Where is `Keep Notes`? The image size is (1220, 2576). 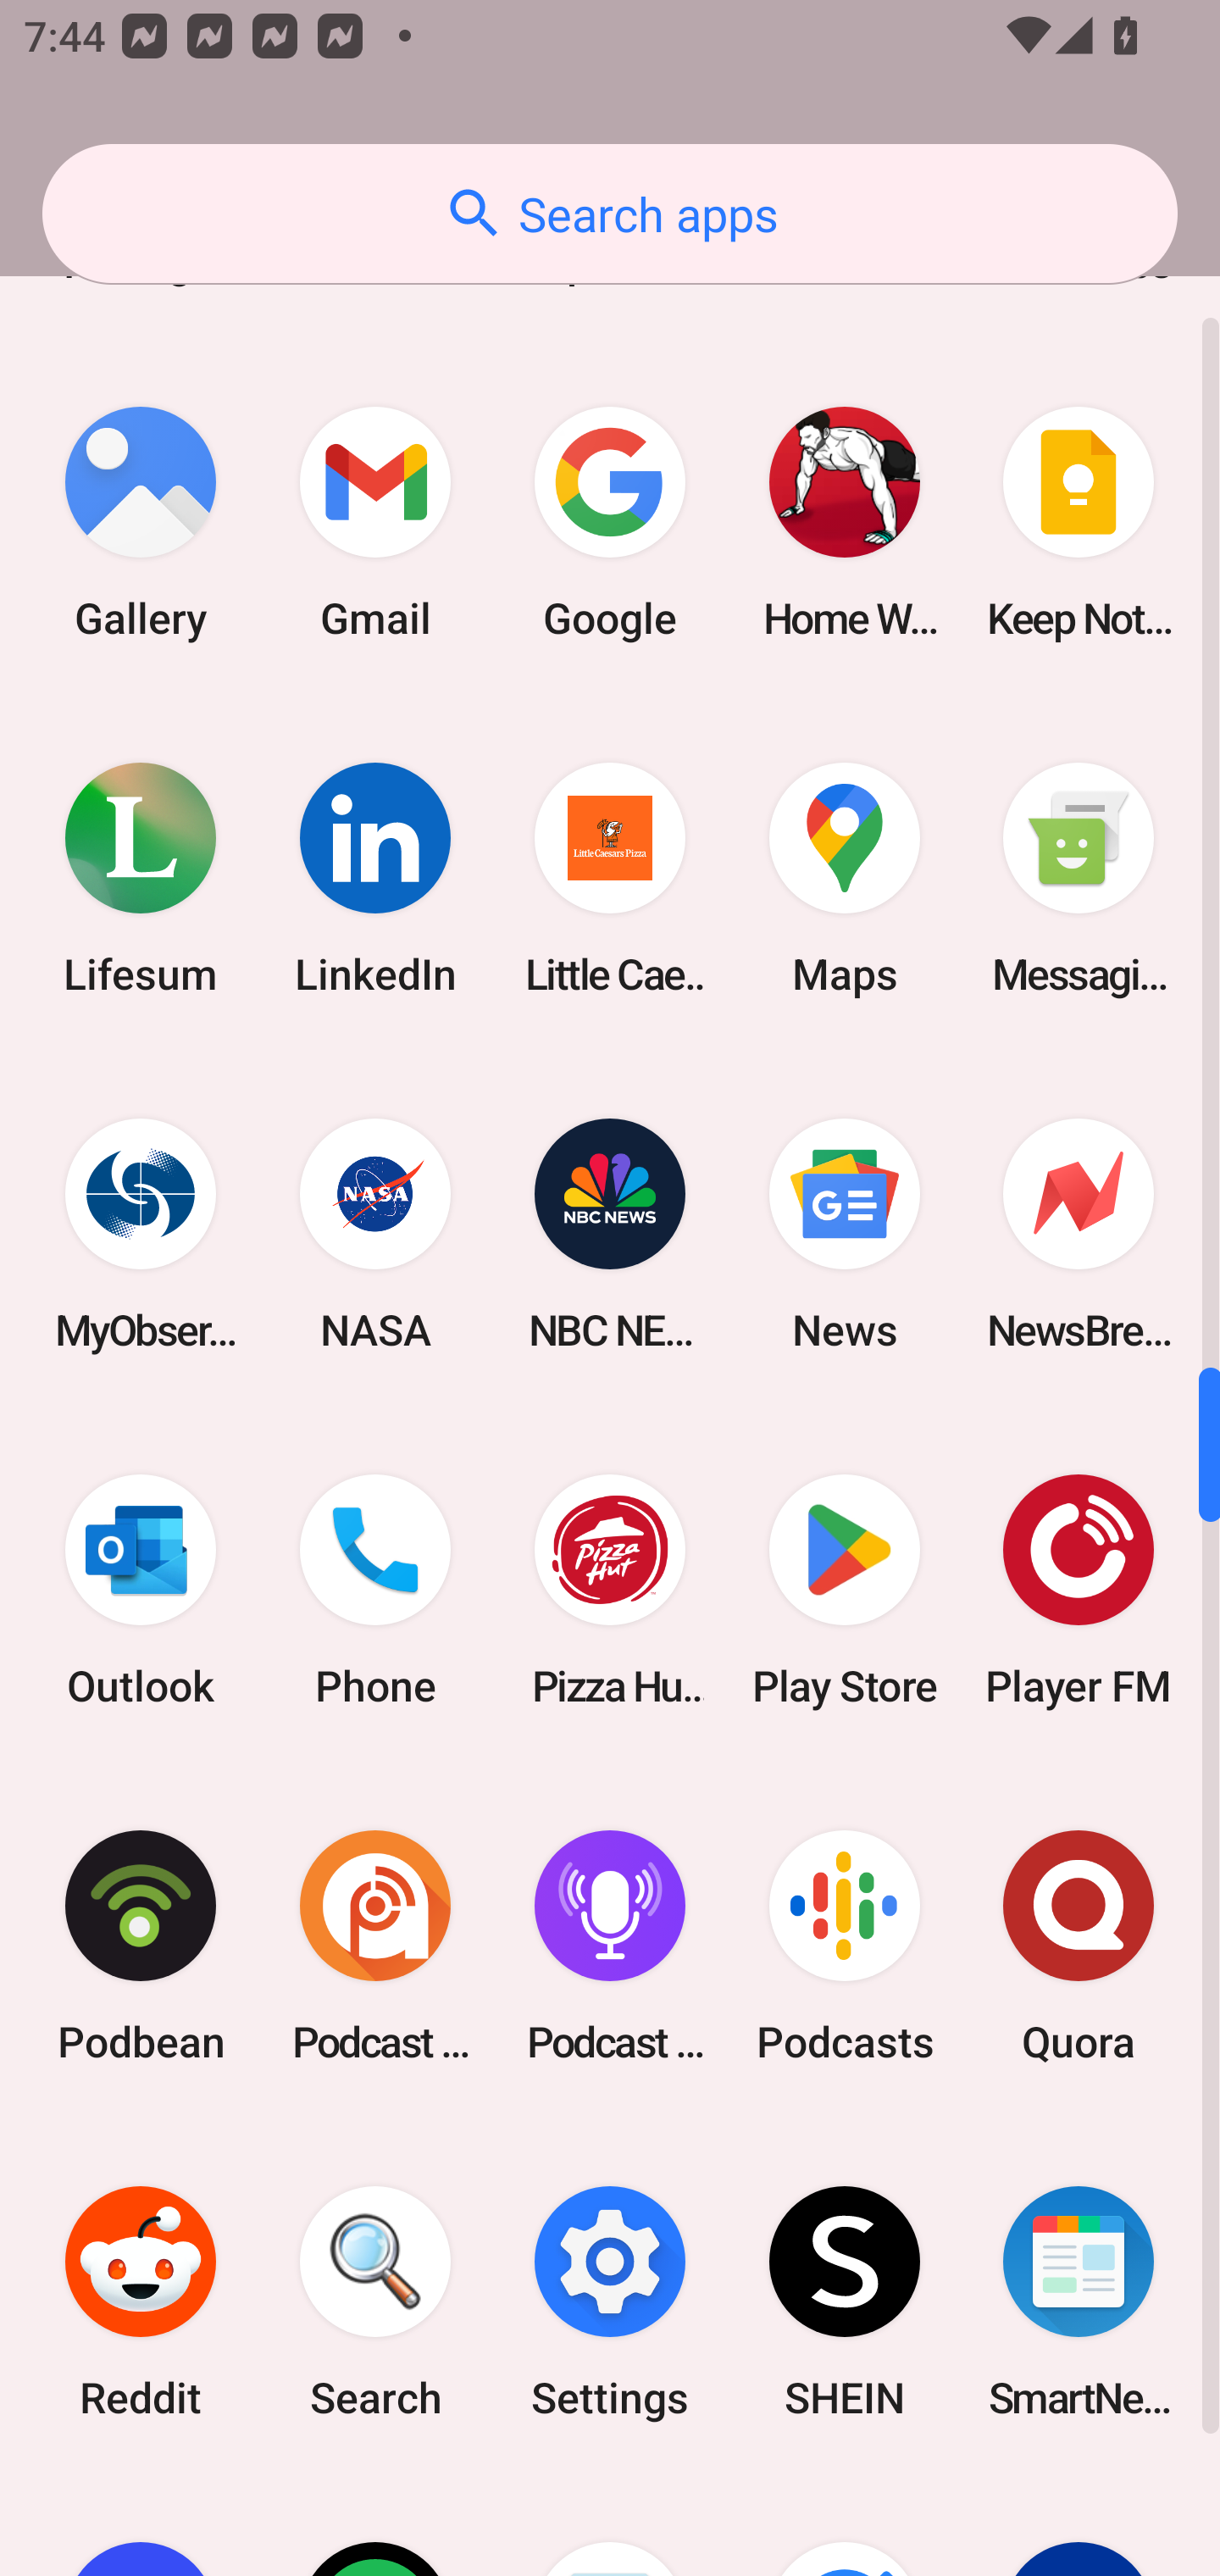
Keep Notes is located at coordinates (1079, 522).